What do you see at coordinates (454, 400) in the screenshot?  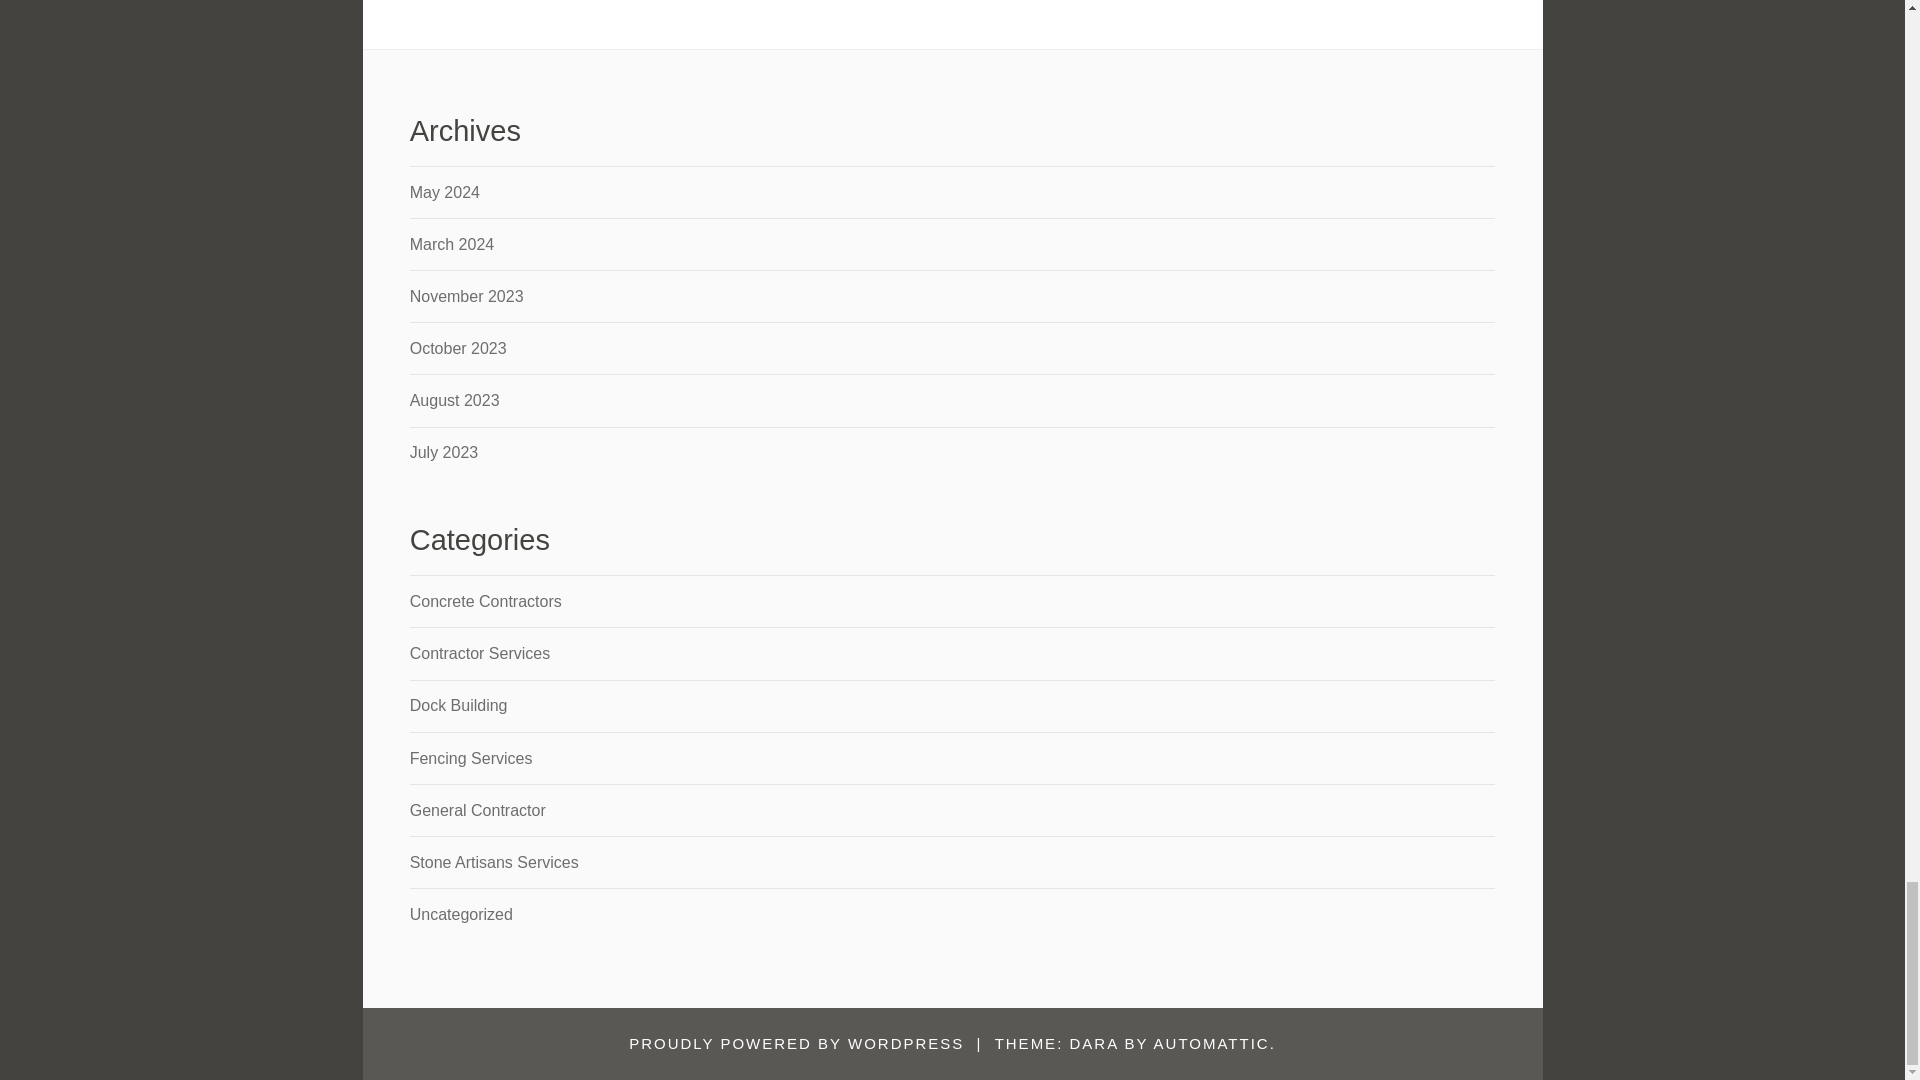 I see `August 2023` at bounding box center [454, 400].